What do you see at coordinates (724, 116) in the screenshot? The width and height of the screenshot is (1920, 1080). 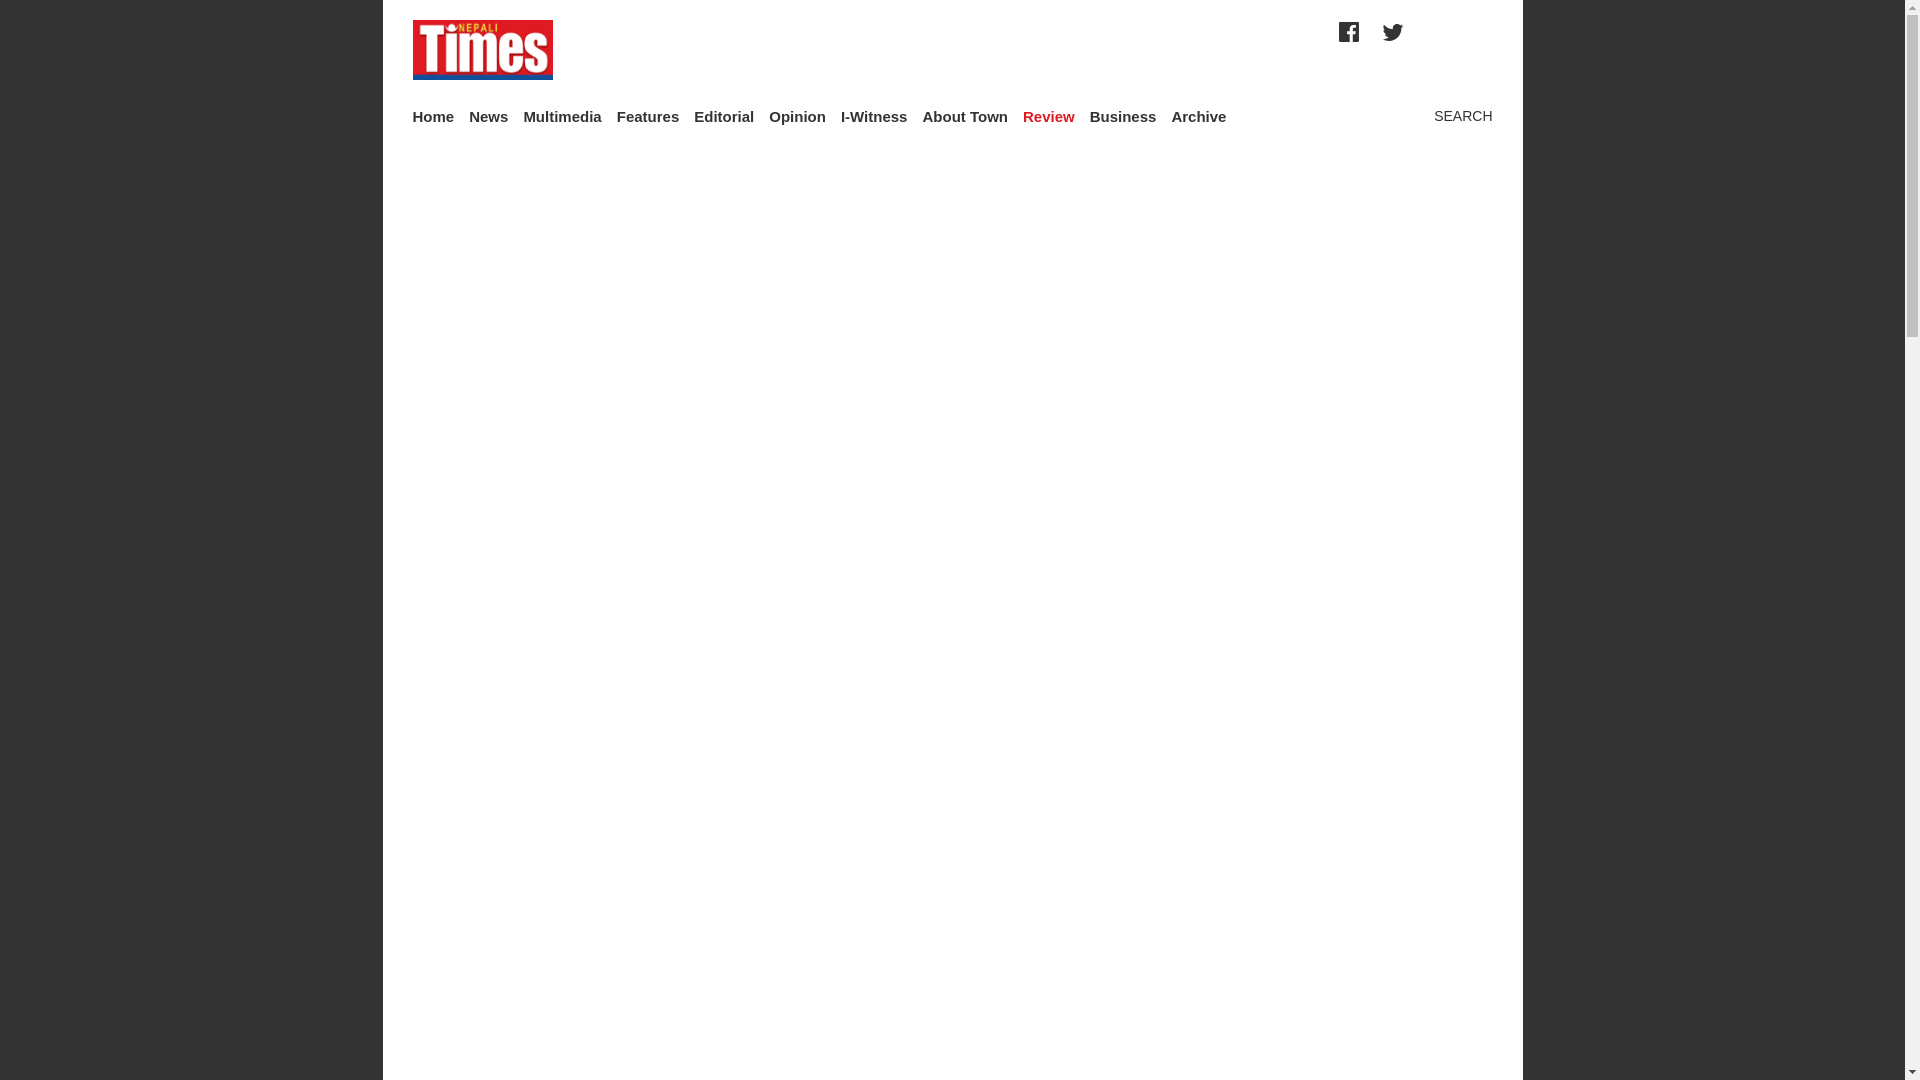 I see `Editorial` at bounding box center [724, 116].